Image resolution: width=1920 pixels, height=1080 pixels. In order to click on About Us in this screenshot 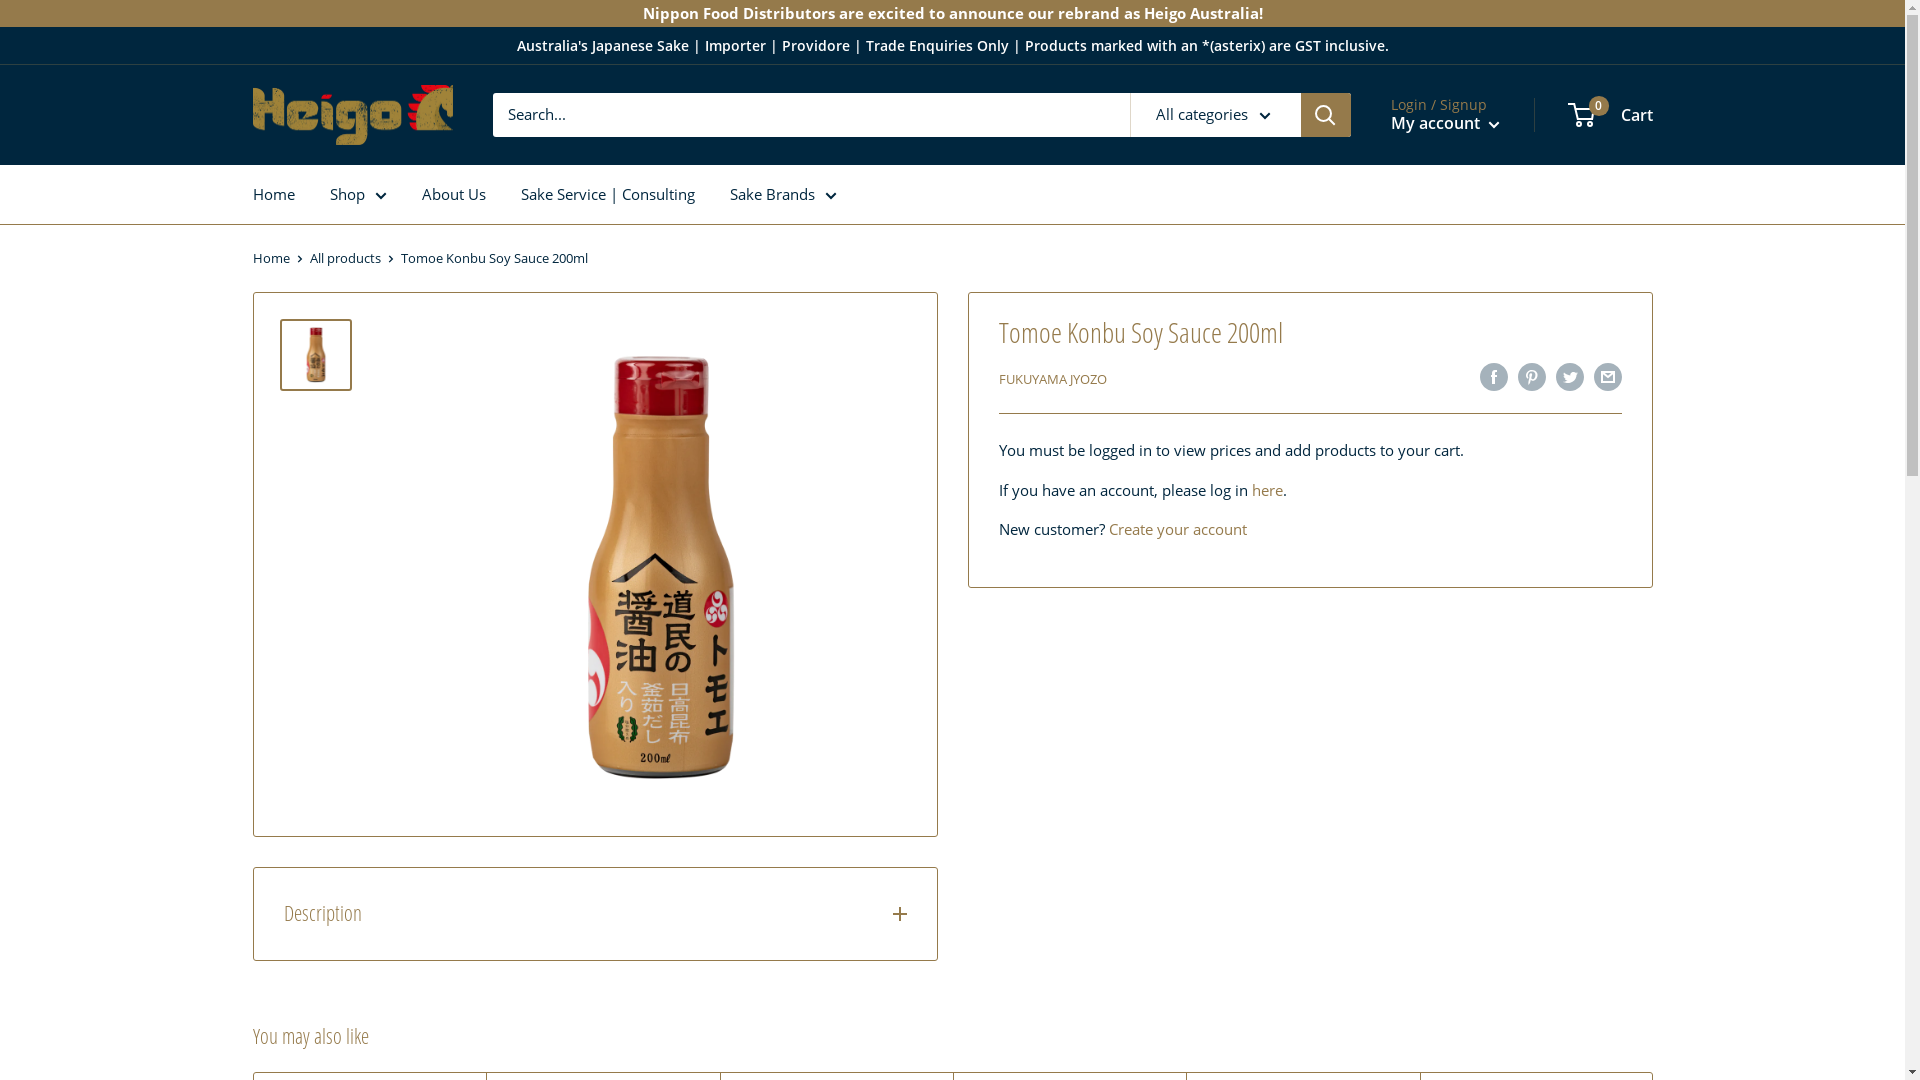, I will do `click(454, 194)`.